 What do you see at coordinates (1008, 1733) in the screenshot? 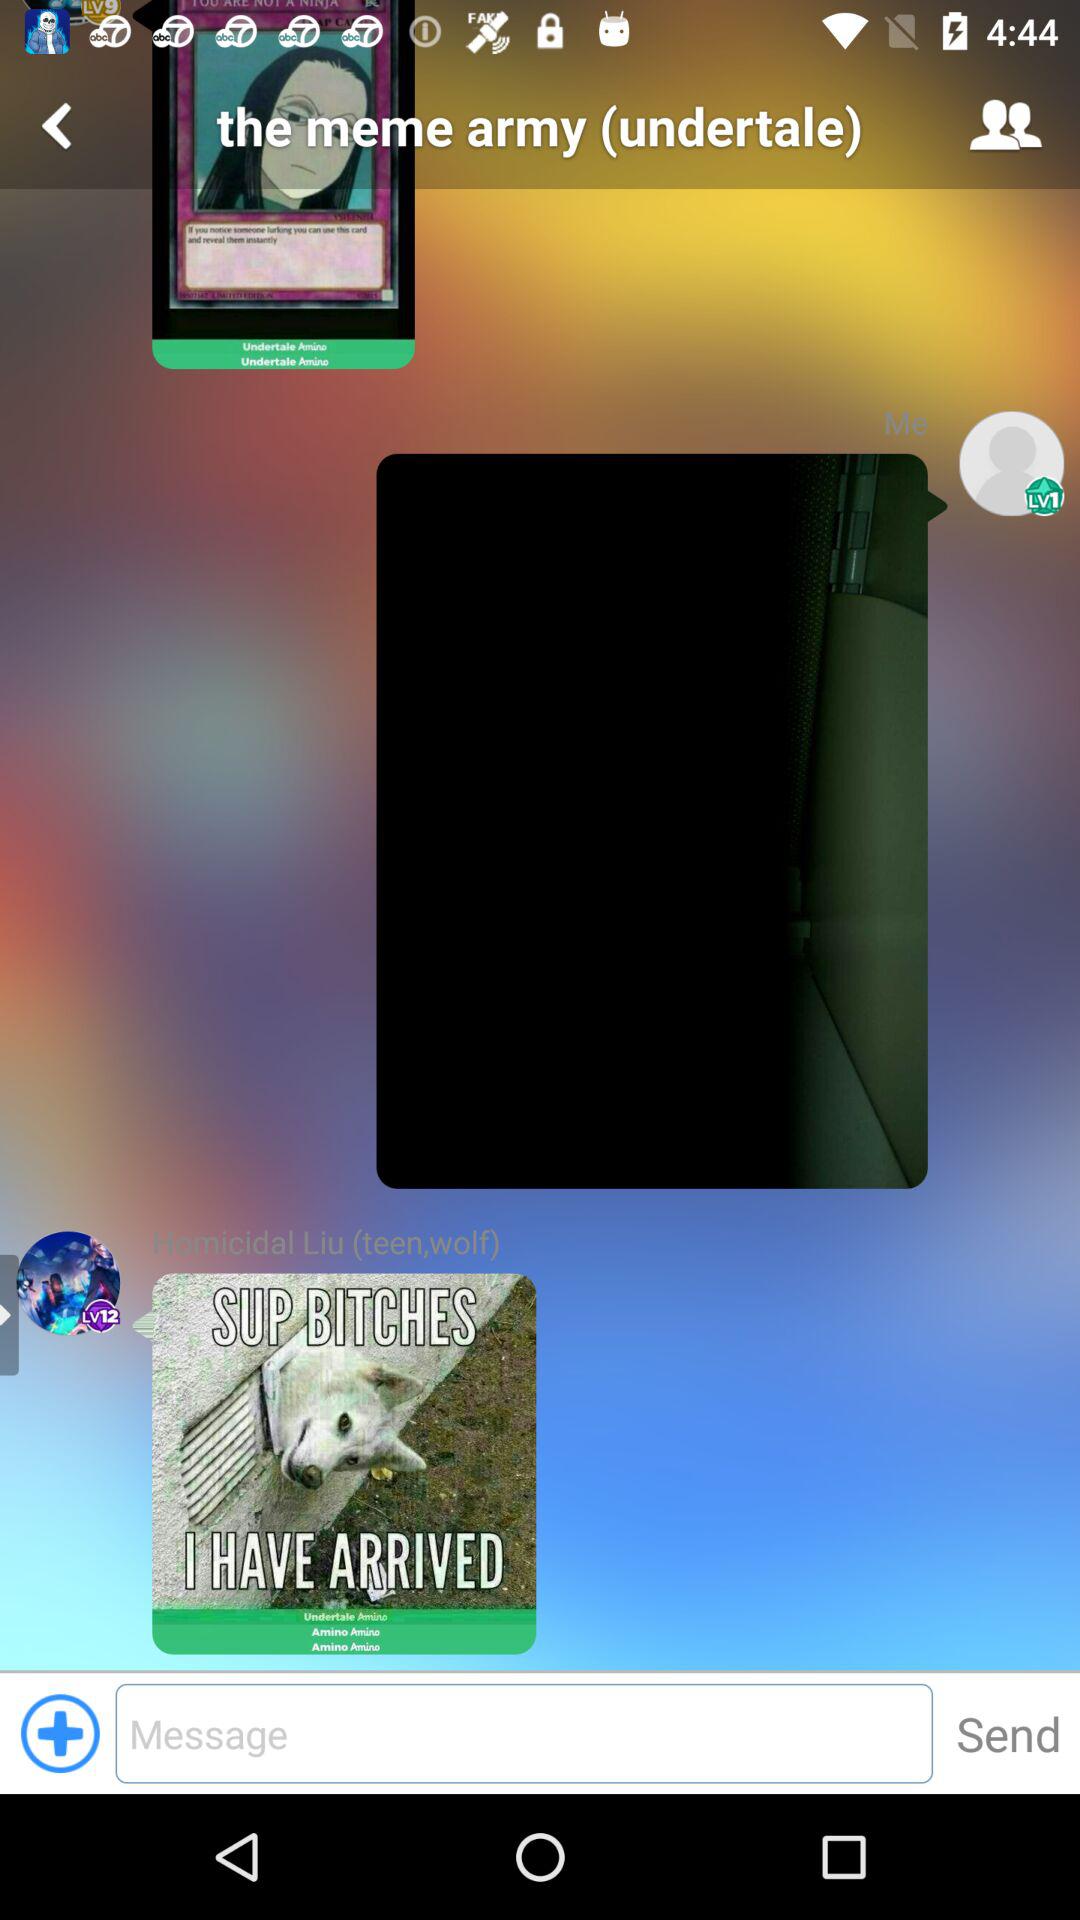
I see `click on the button beside text field` at bounding box center [1008, 1733].